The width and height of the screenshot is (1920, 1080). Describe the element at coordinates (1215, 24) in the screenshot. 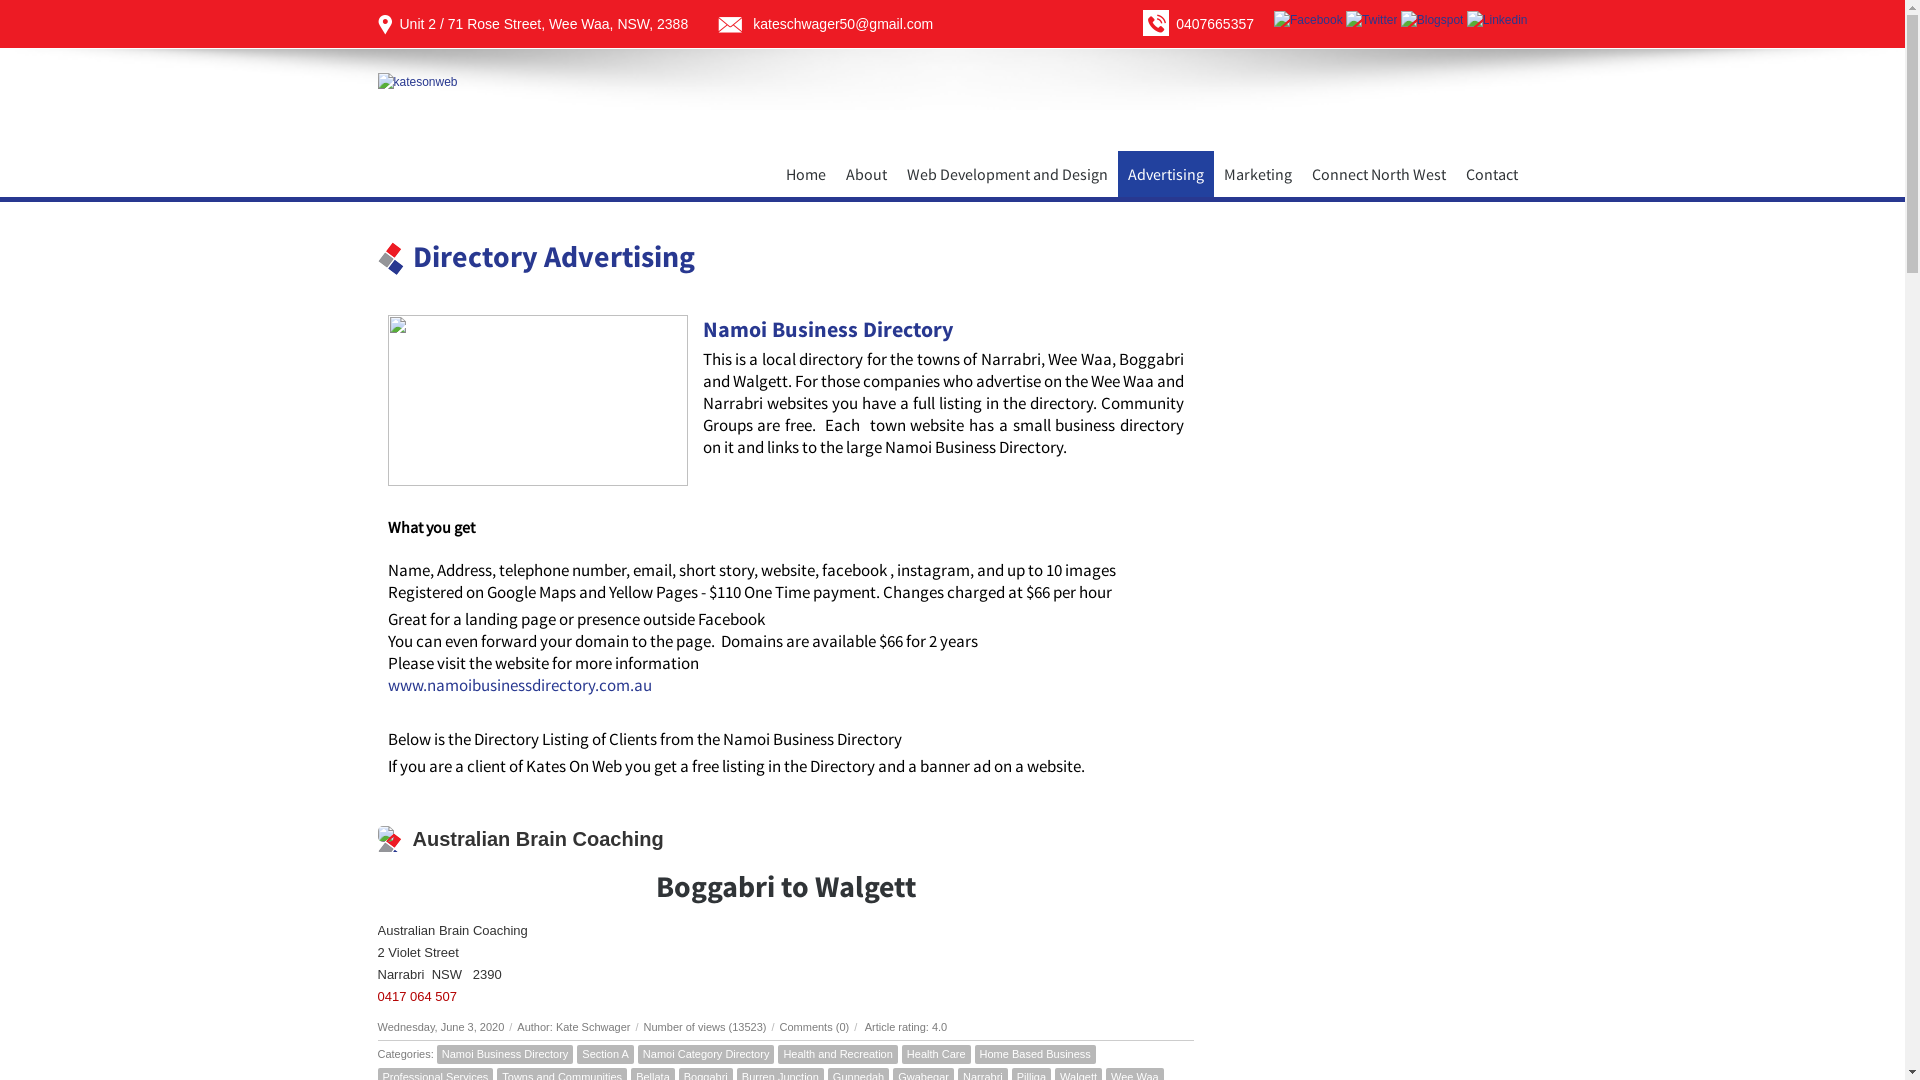

I see `0407665357` at that location.